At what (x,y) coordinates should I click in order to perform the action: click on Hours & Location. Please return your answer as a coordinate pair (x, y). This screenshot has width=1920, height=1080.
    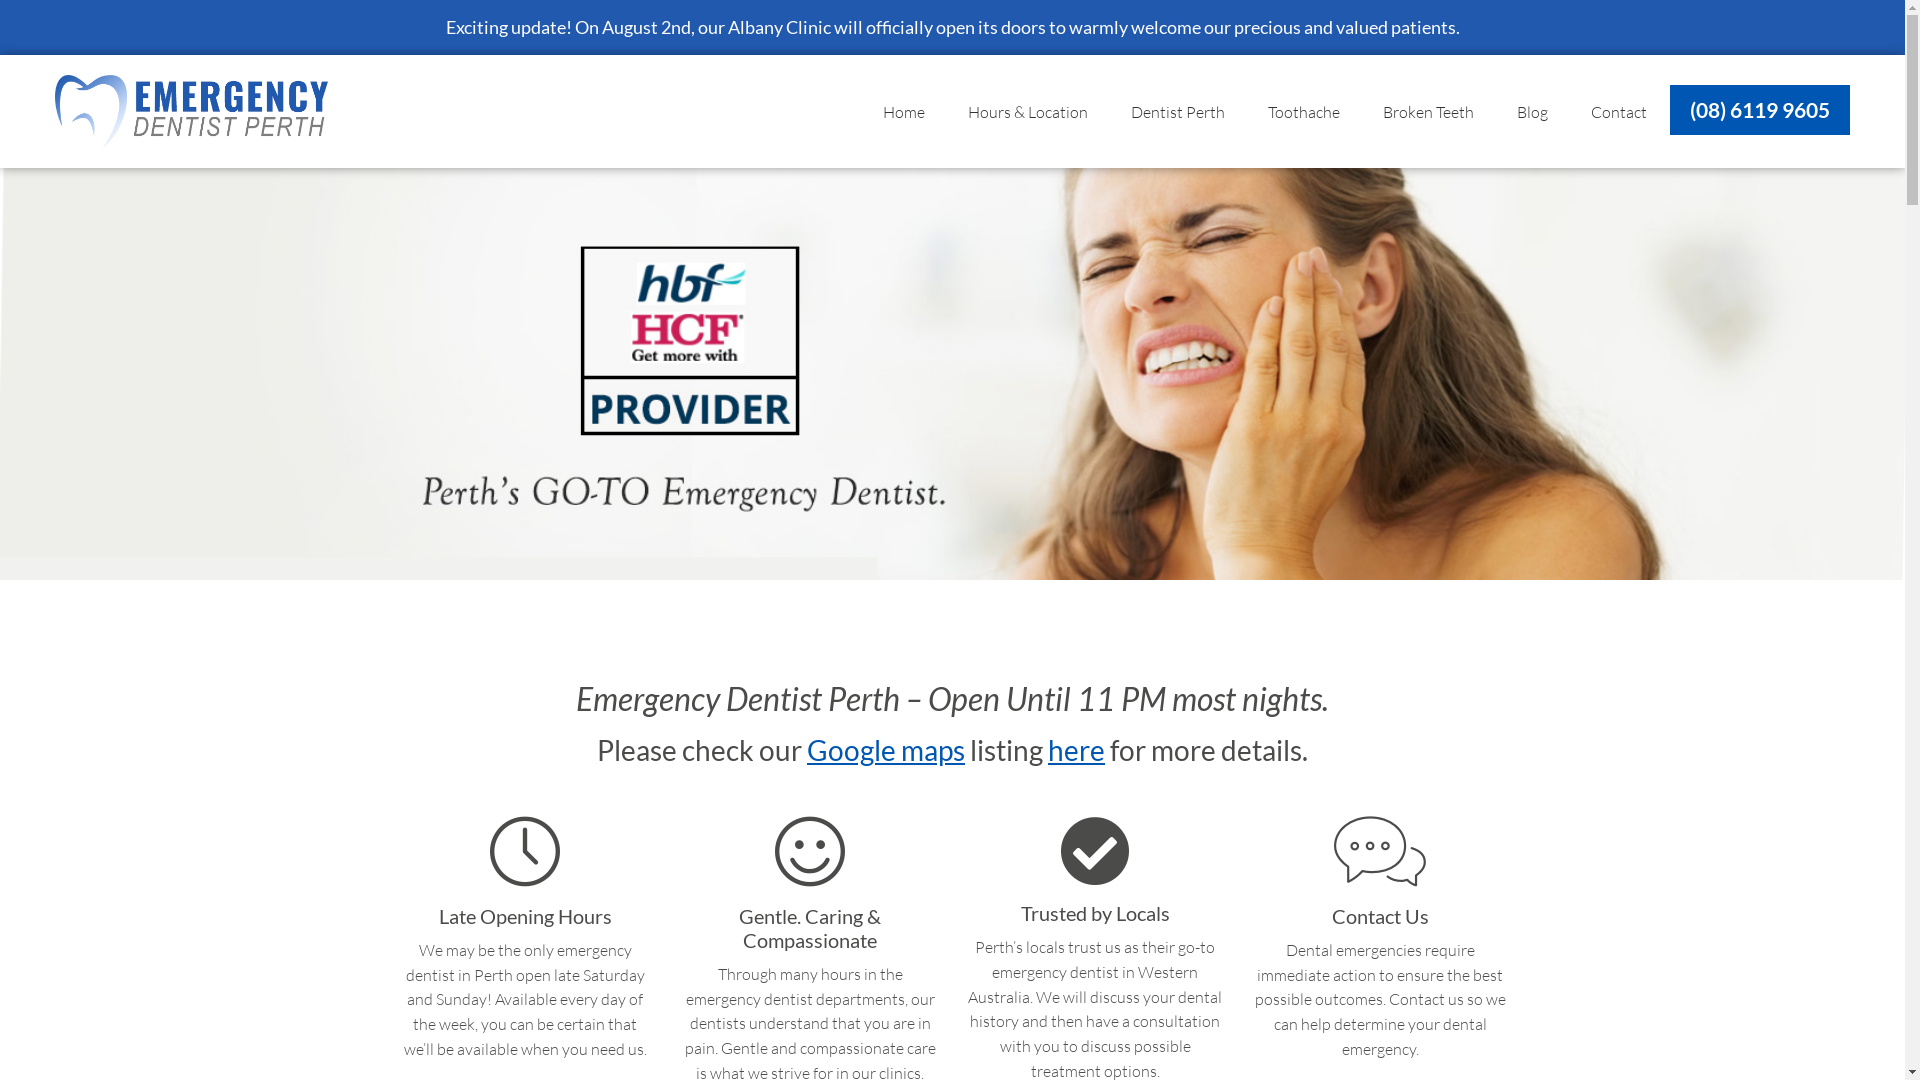
    Looking at the image, I should click on (1028, 112).